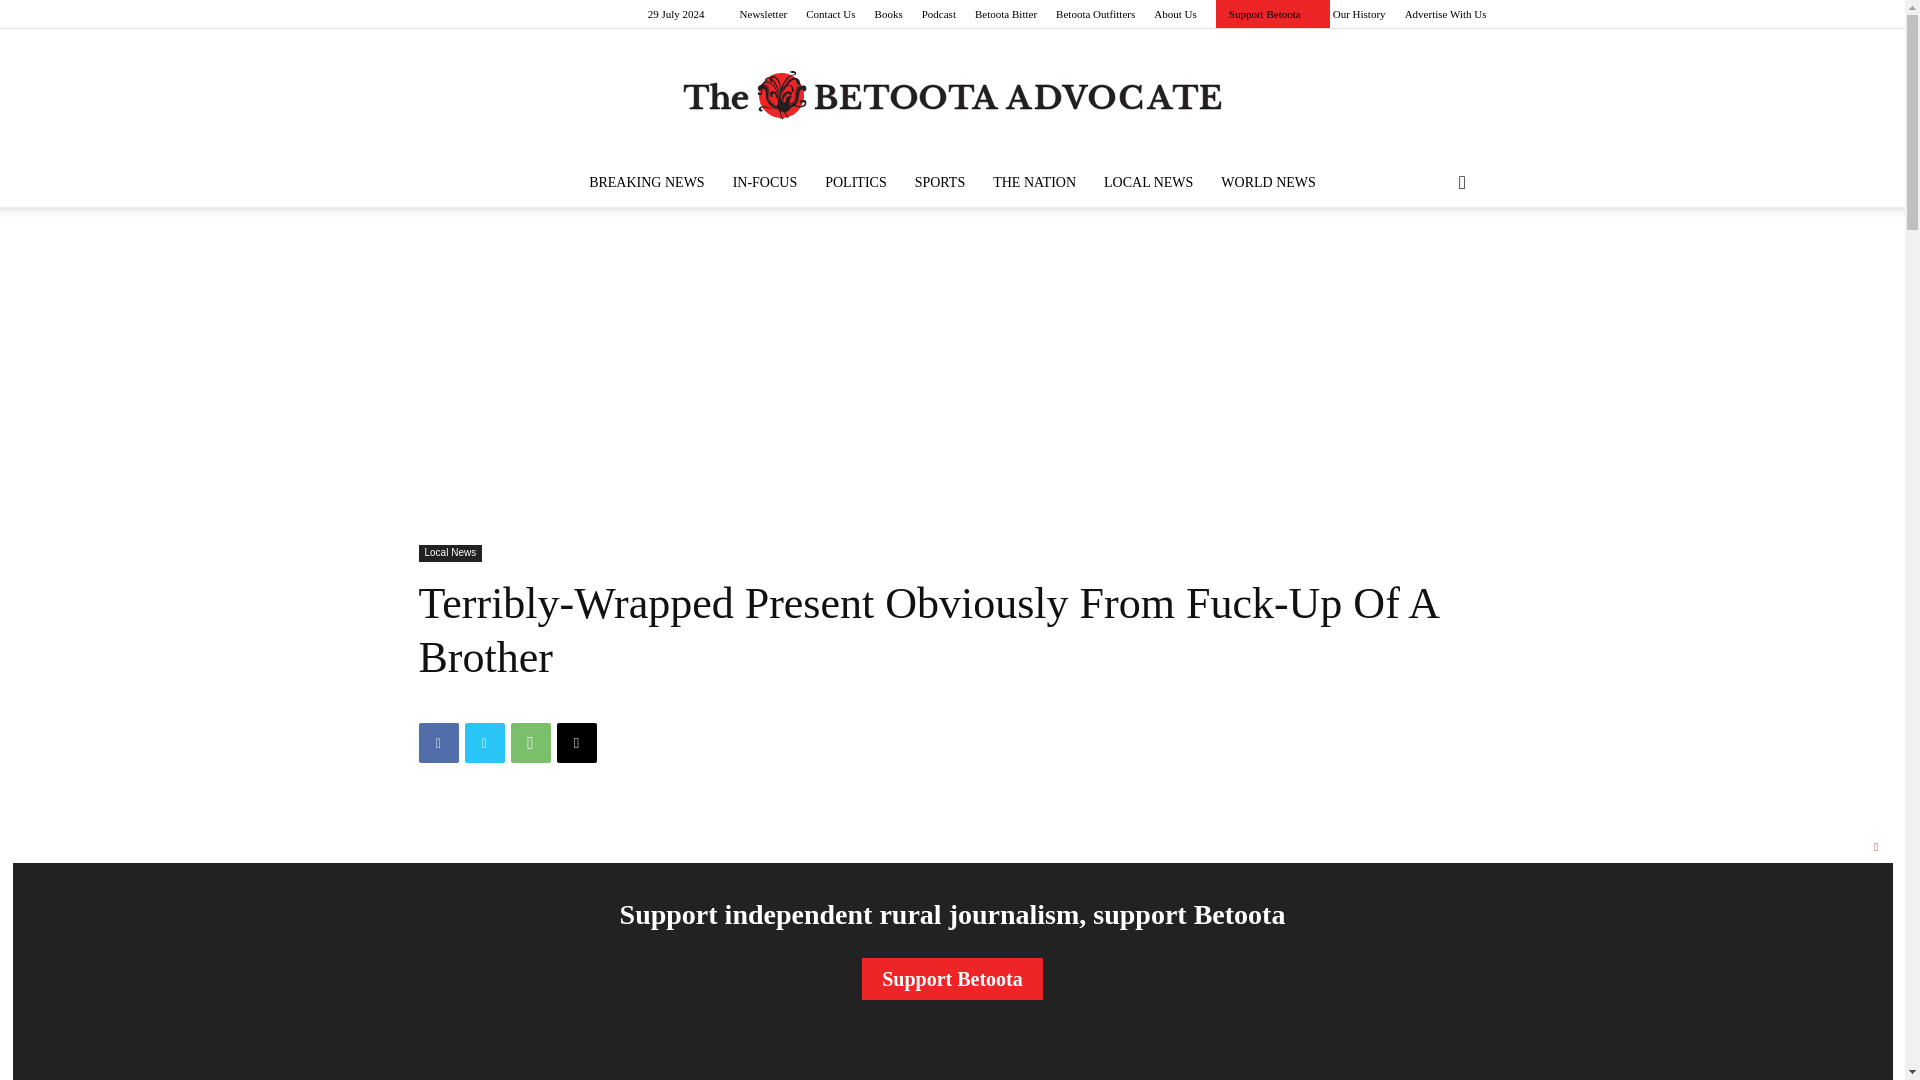 The image size is (1920, 1080). I want to click on Local News, so click(450, 553).